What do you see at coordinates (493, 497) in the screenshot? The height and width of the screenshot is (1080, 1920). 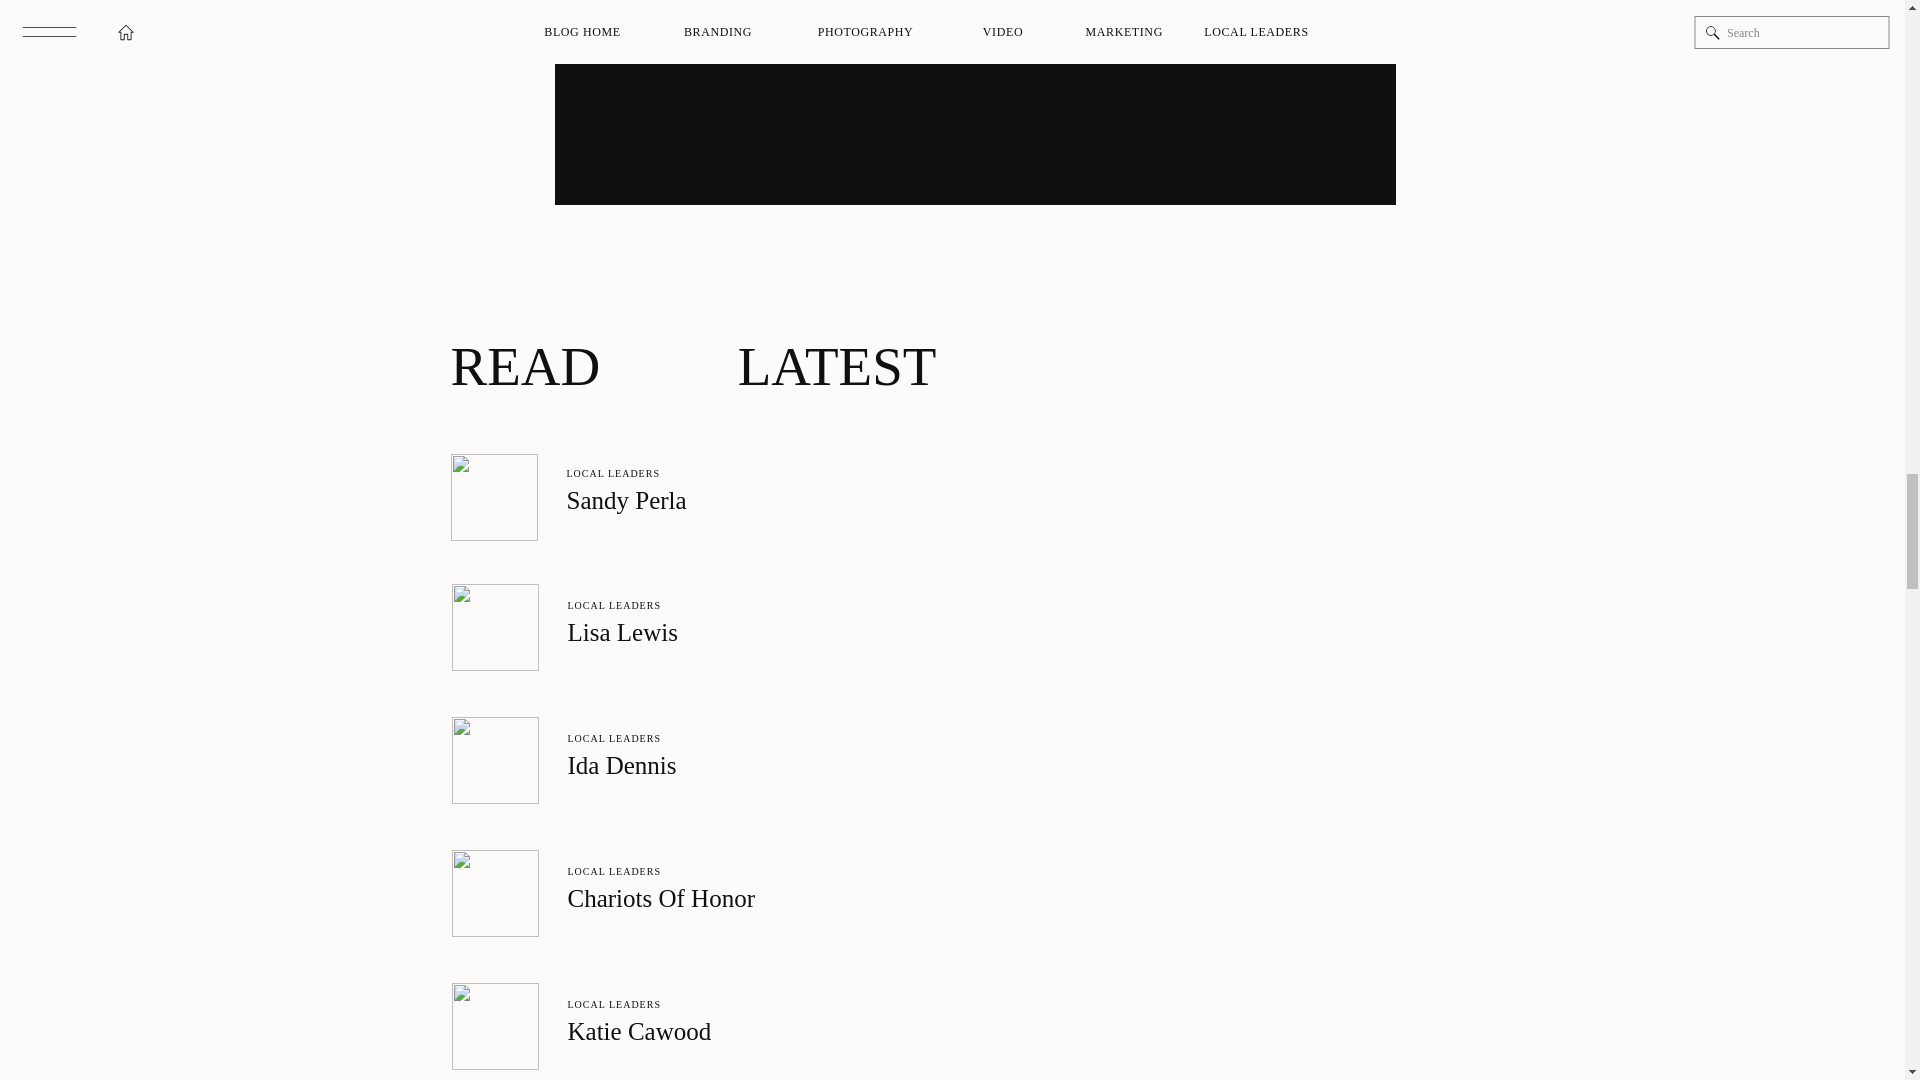 I see `Sandy Perla` at bounding box center [493, 497].